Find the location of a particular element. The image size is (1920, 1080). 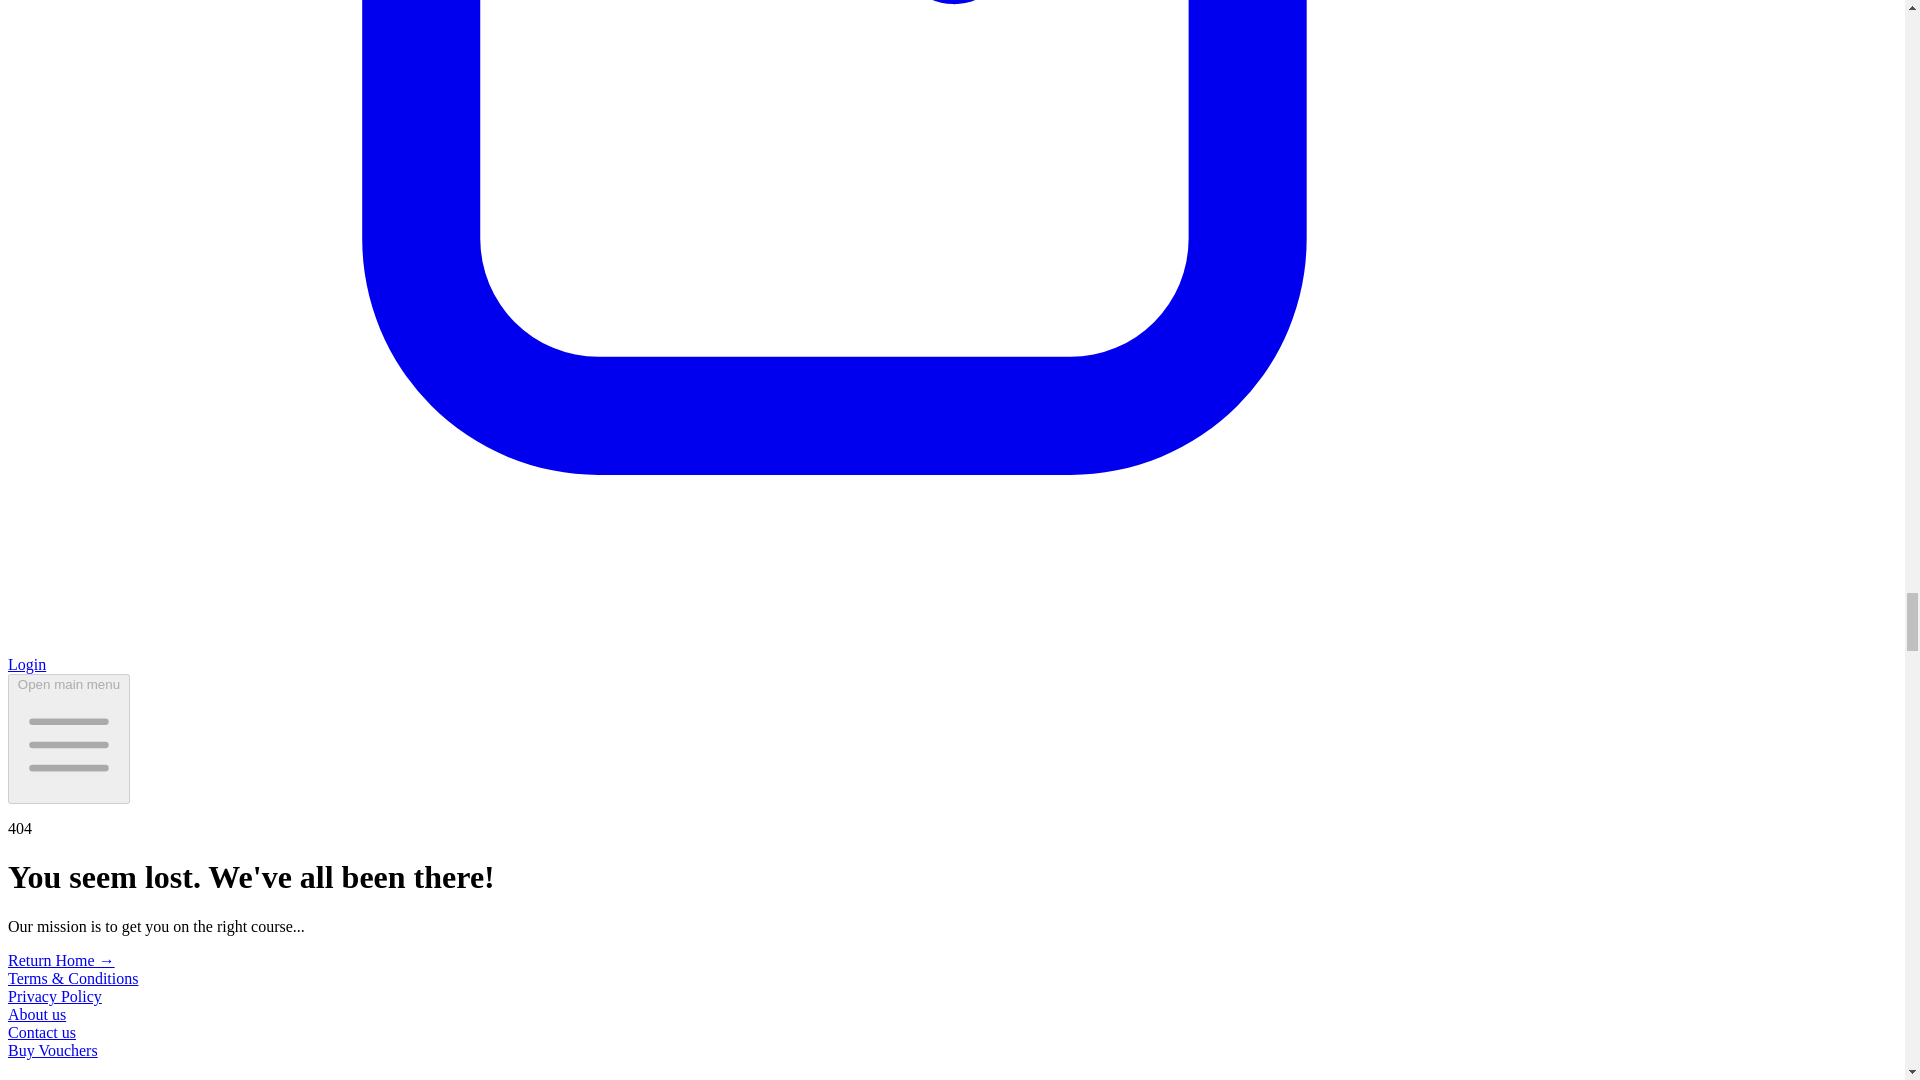

Buy Vouchers is located at coordinates (52, 1050).